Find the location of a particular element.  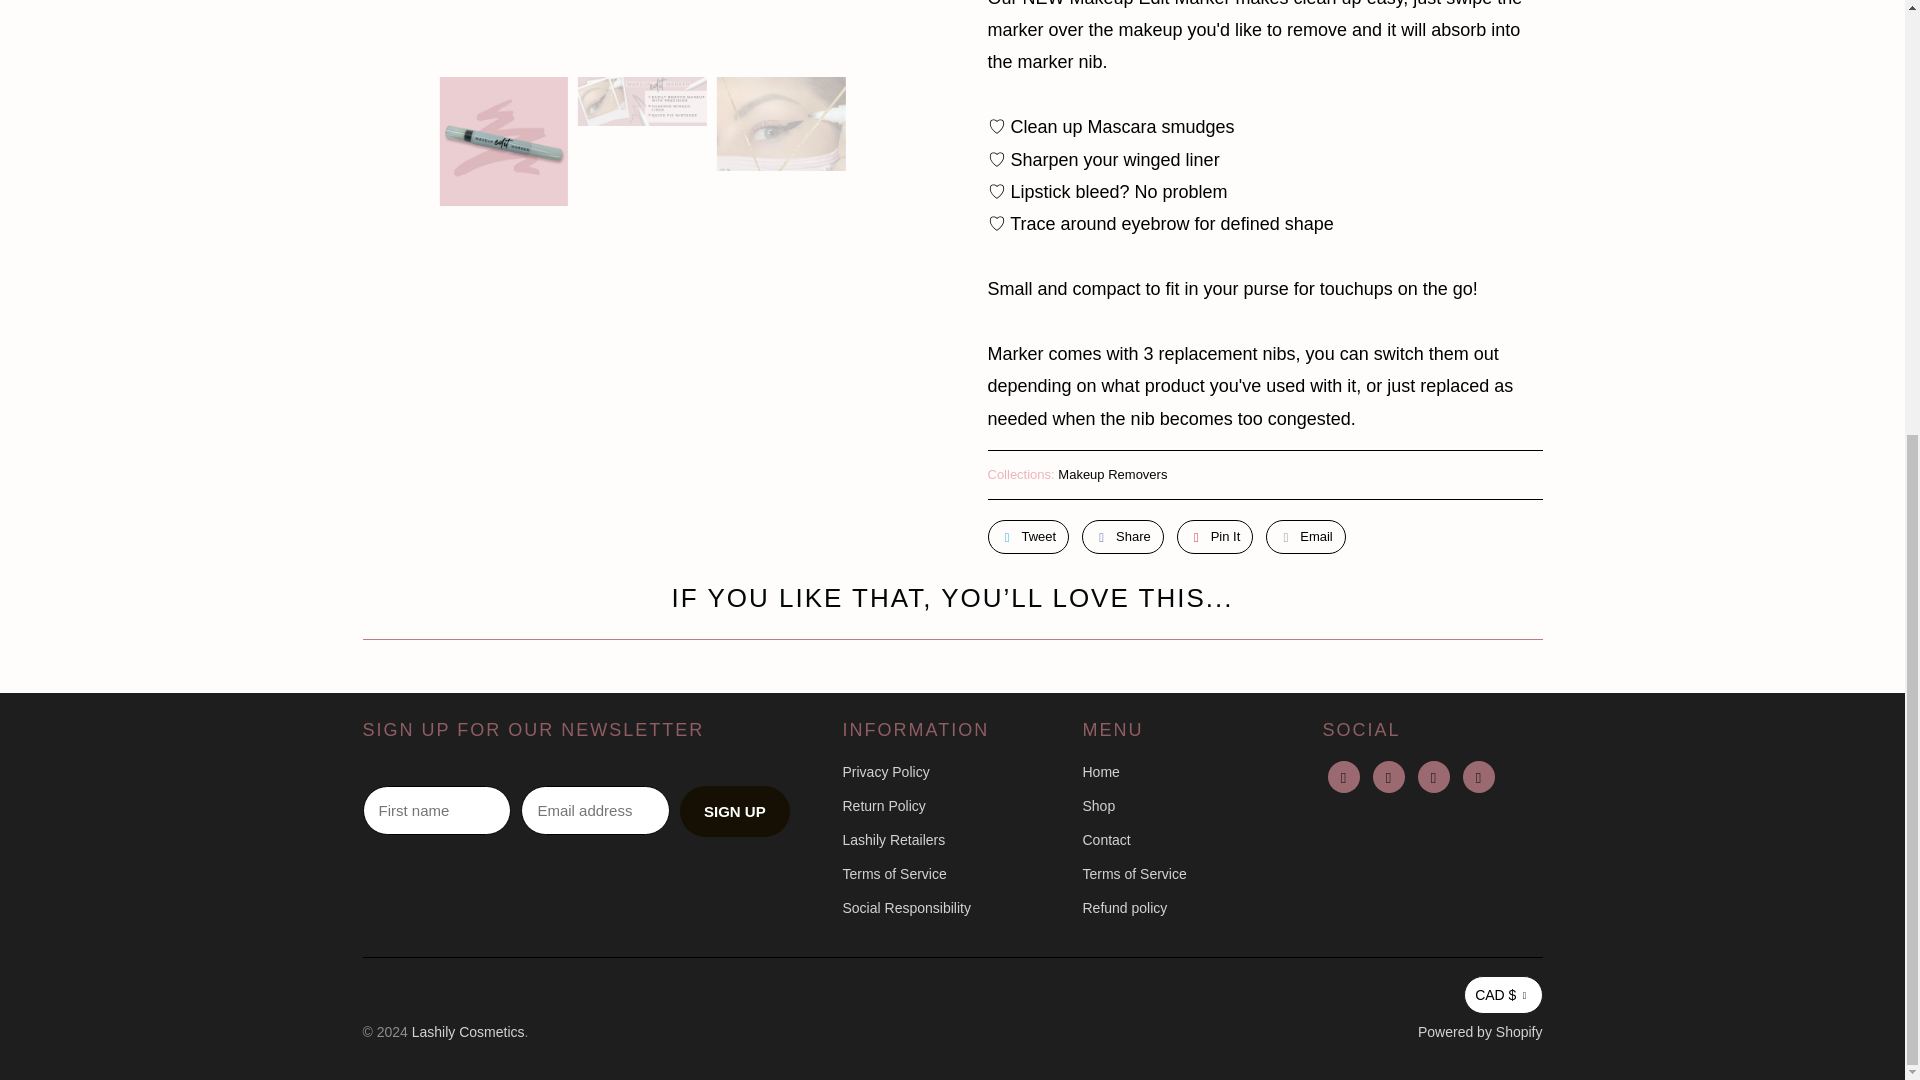

Lashily Cosmetics on Facebook is located at coordinates (1344, 776).